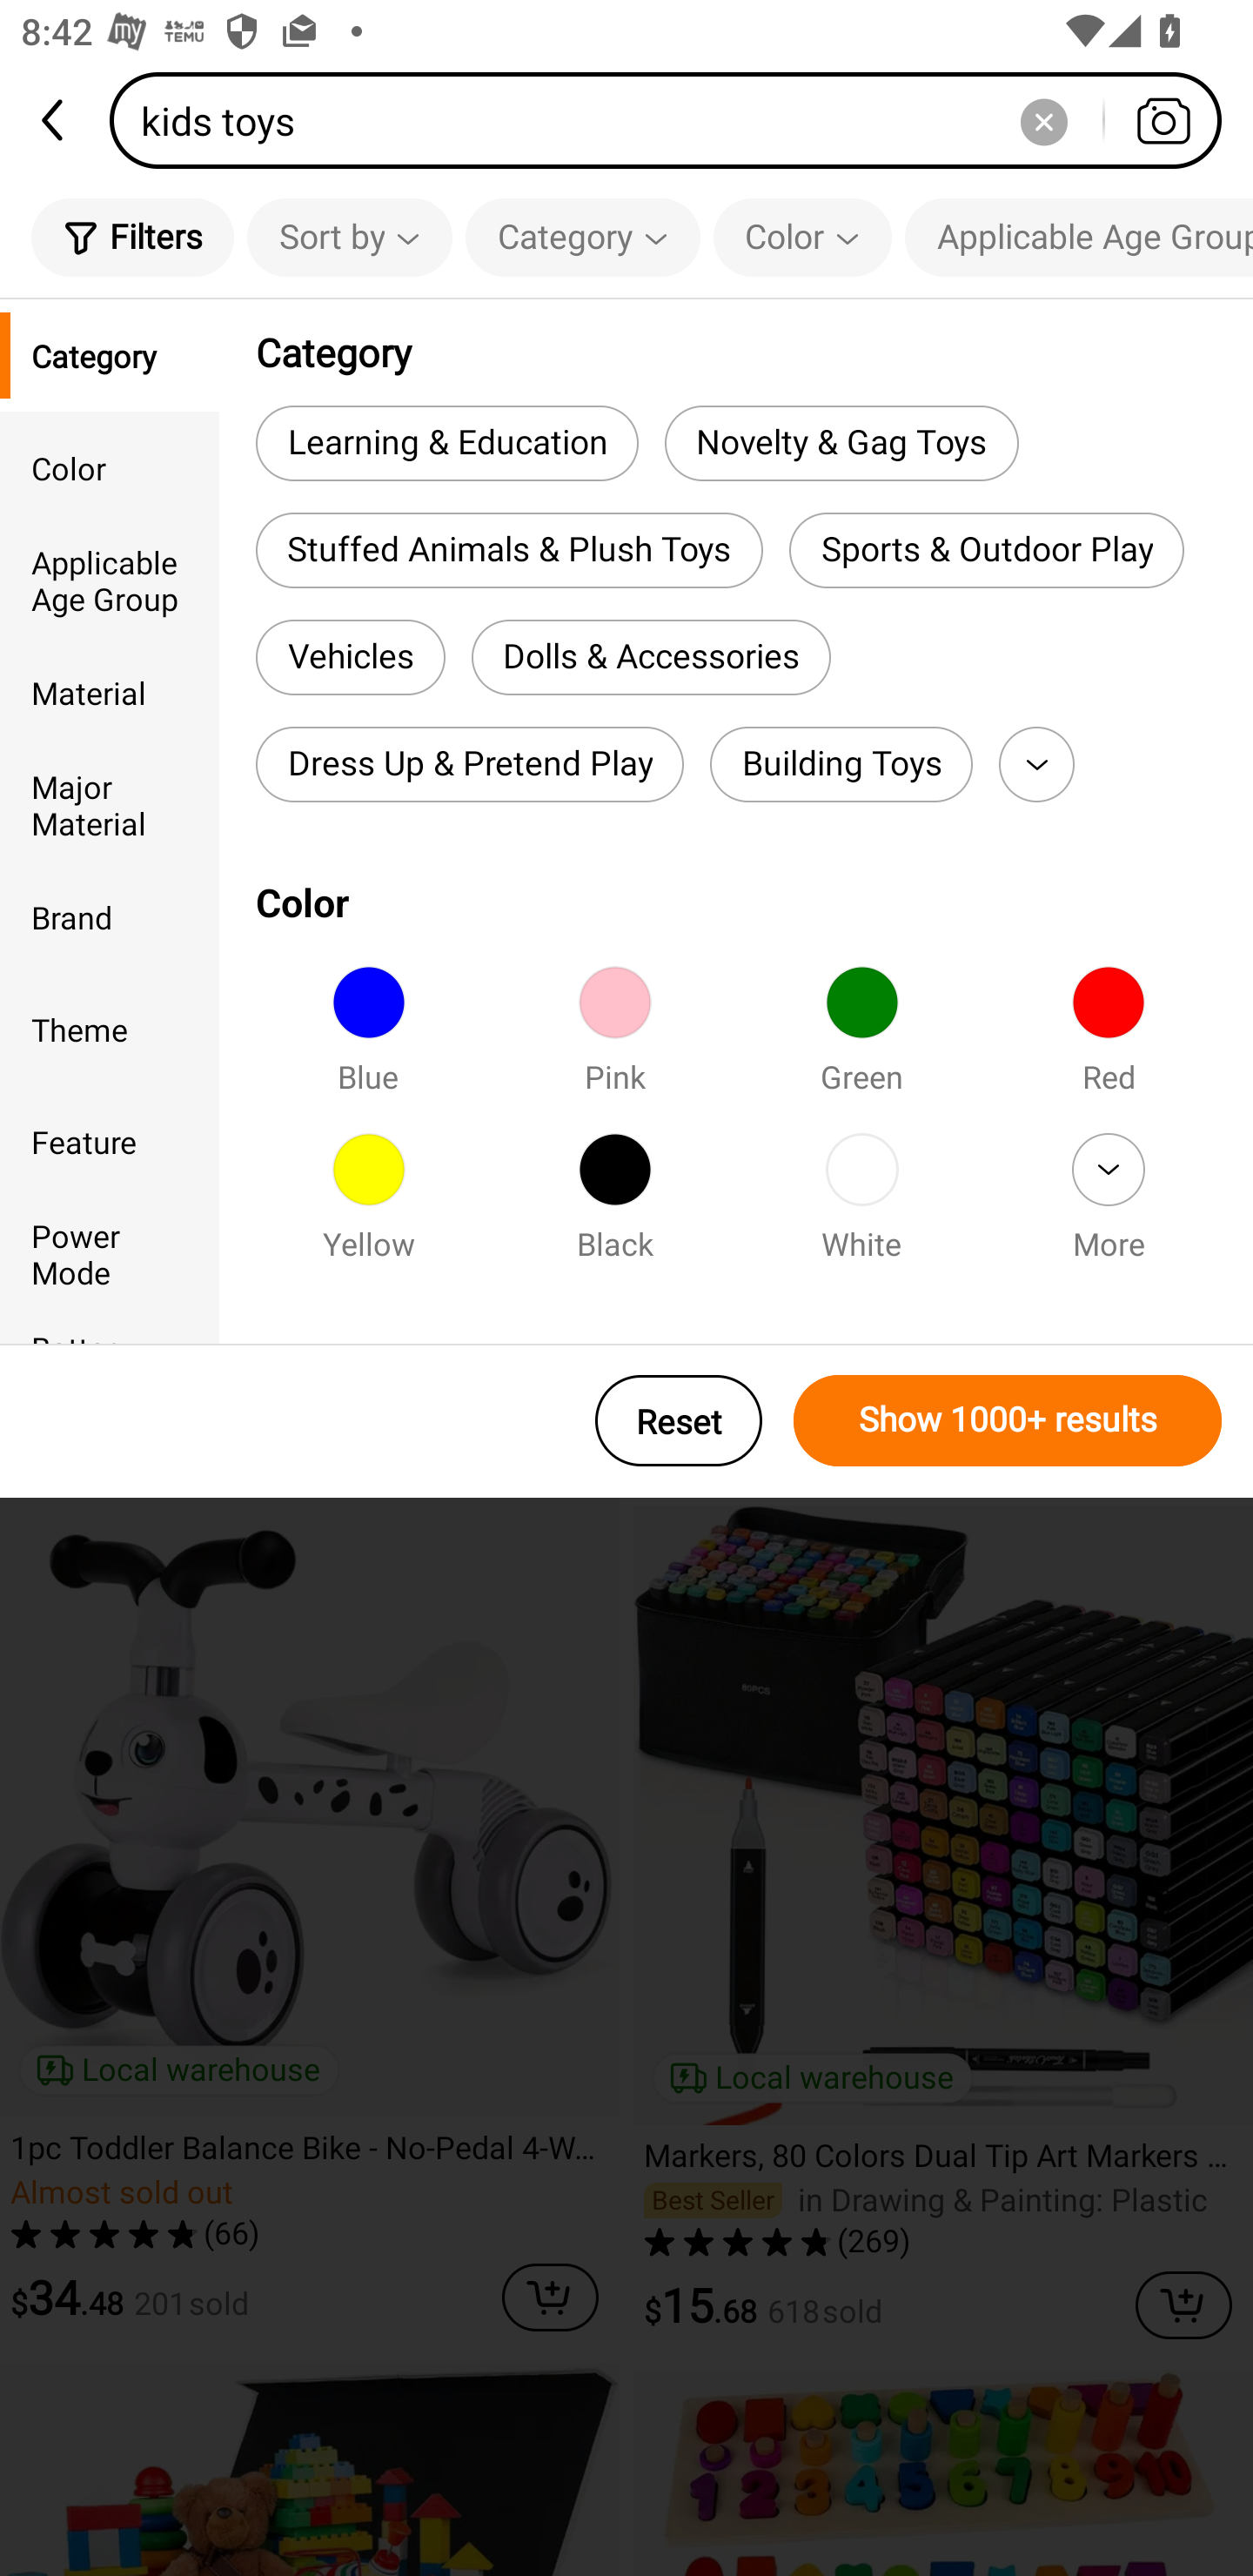 Image resolution: width=1253 pixels, height=2576 pixels. Describe the element at coordinates (110, 355) in the screenshot. I see `Category` at that location.